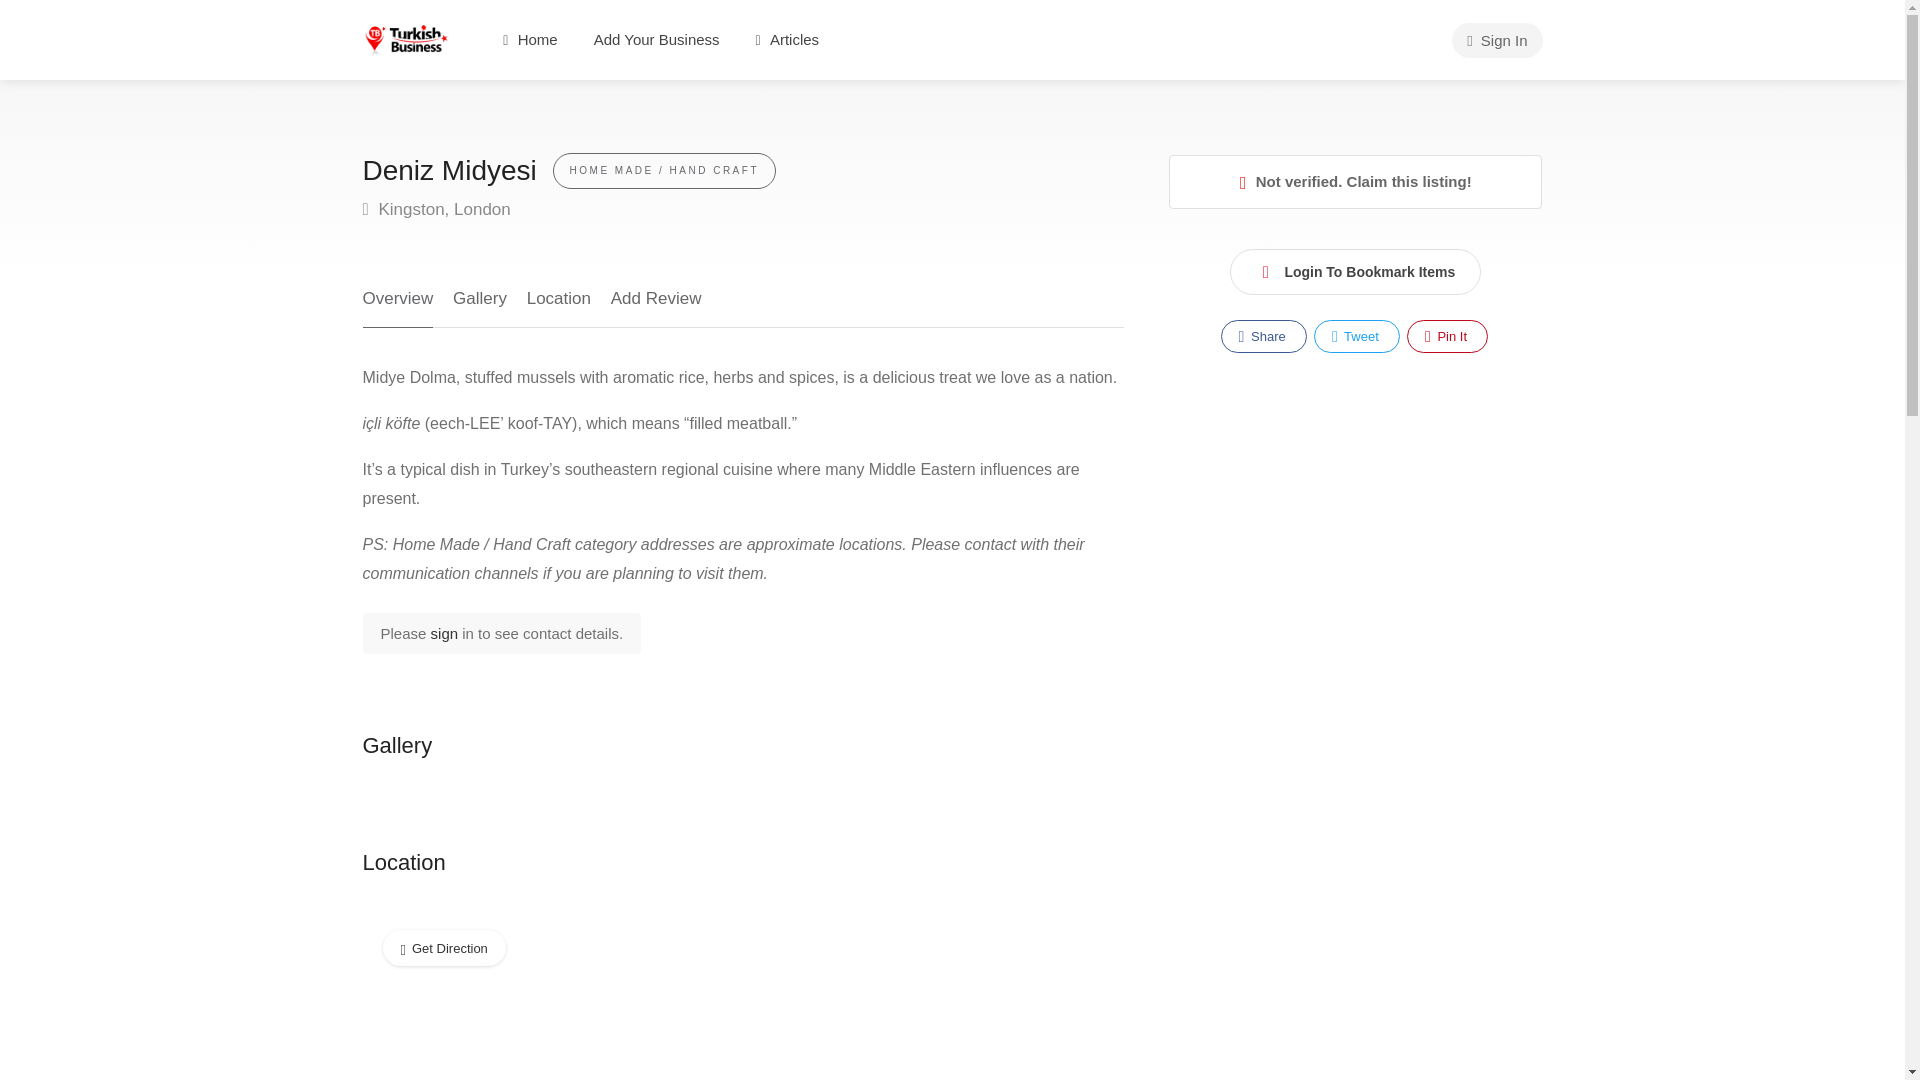 The width and height of the screenshot is (1920, 1080). I want to click on Pin It, so click(1448, 336).